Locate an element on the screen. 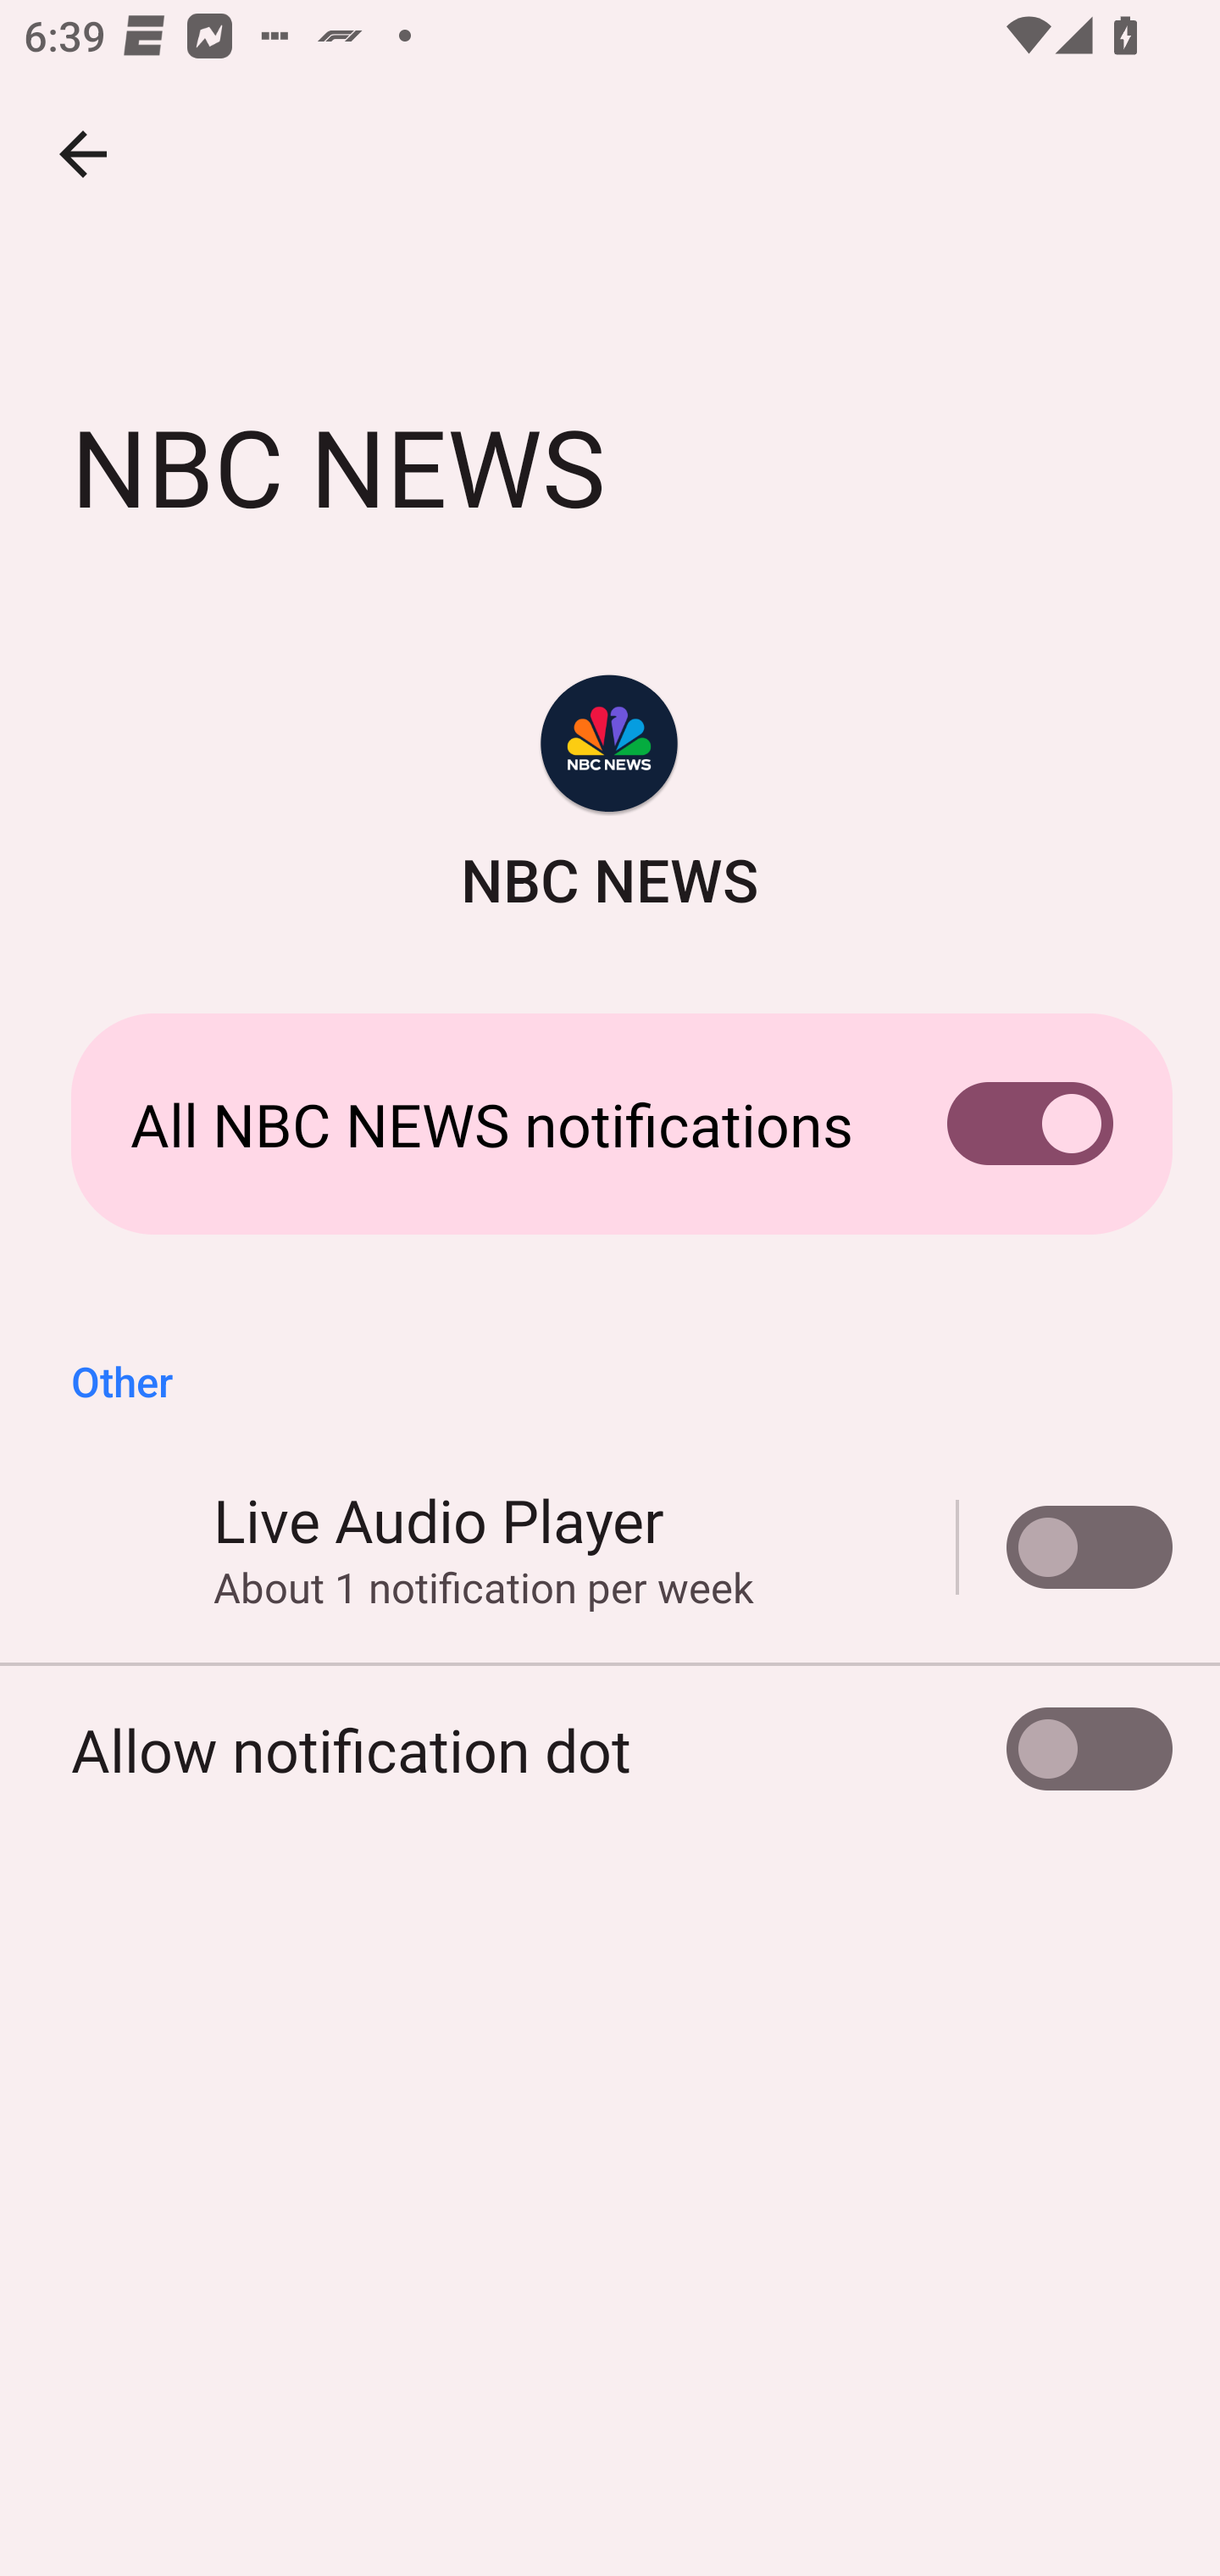  Live Audio Player is located at coordinates (1065, 1546).